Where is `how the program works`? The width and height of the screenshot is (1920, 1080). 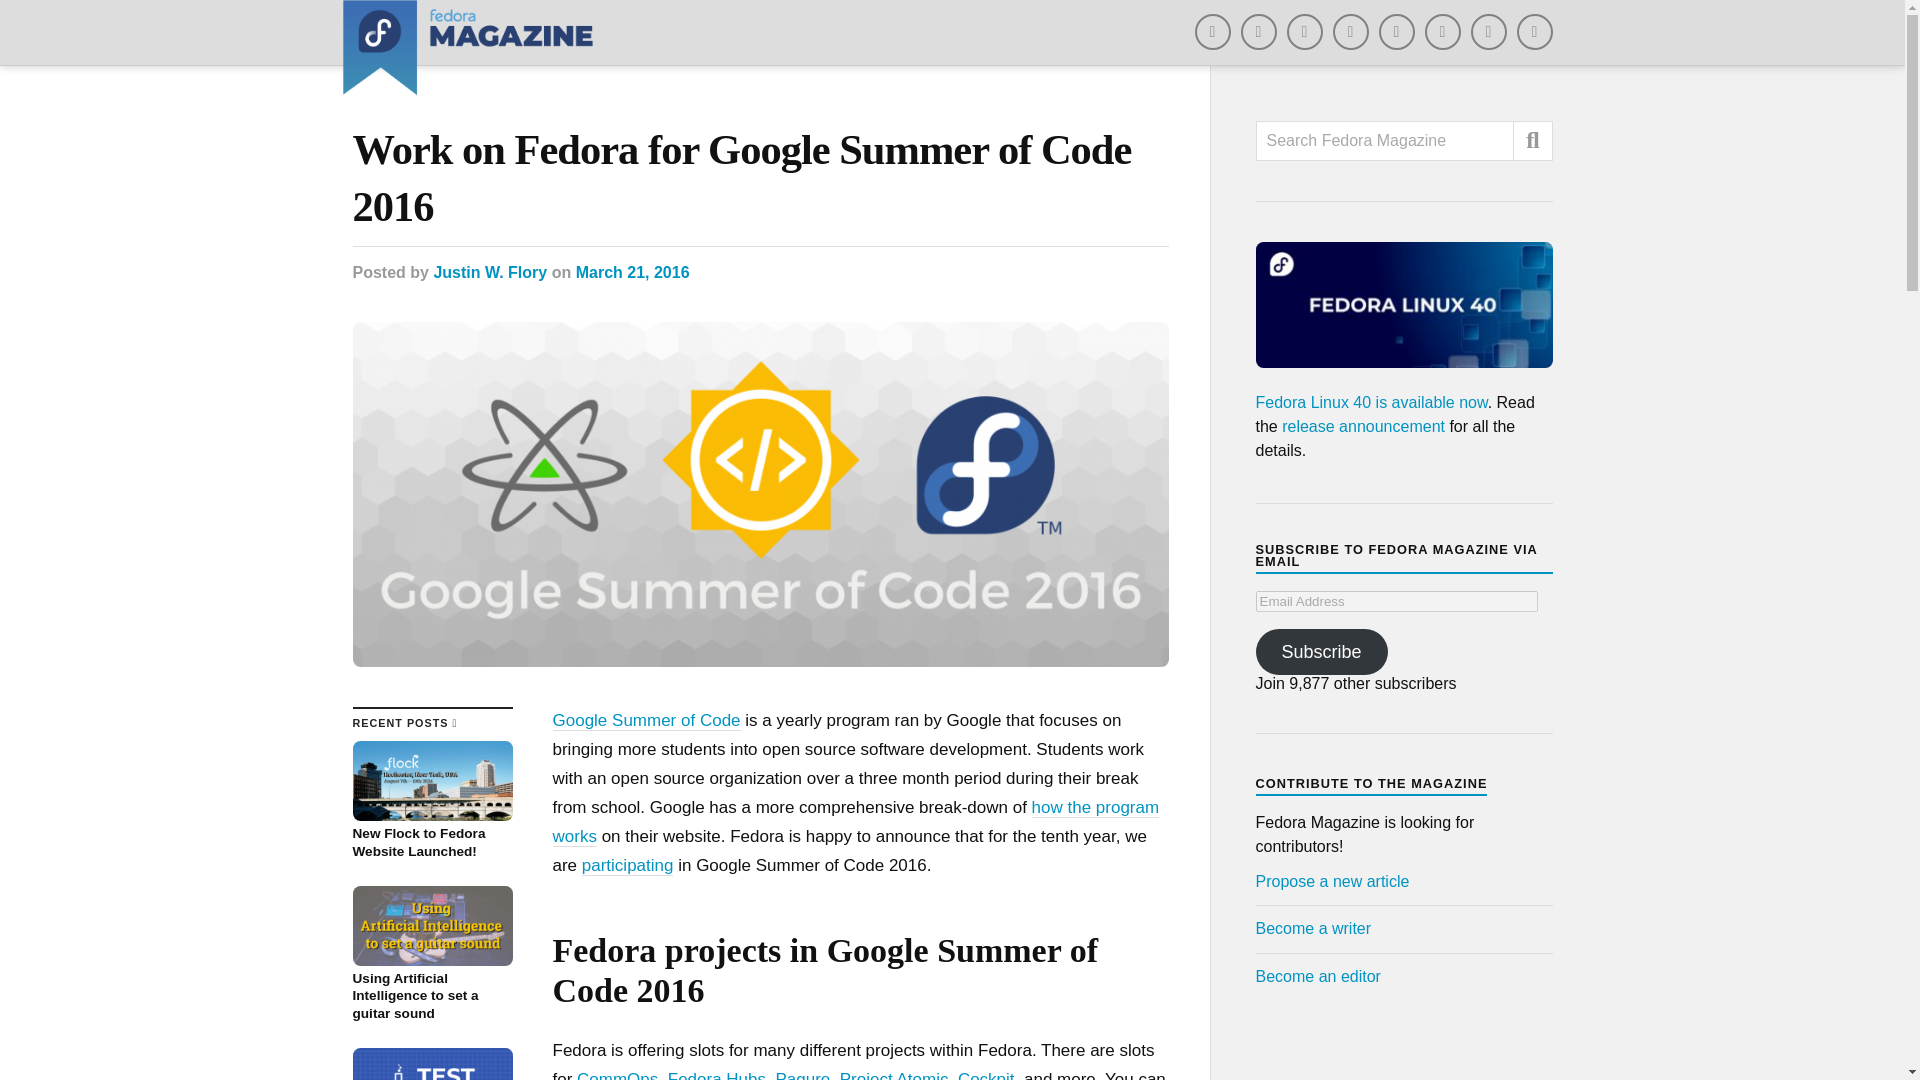
how the program works is located at coordinates (856, 822).